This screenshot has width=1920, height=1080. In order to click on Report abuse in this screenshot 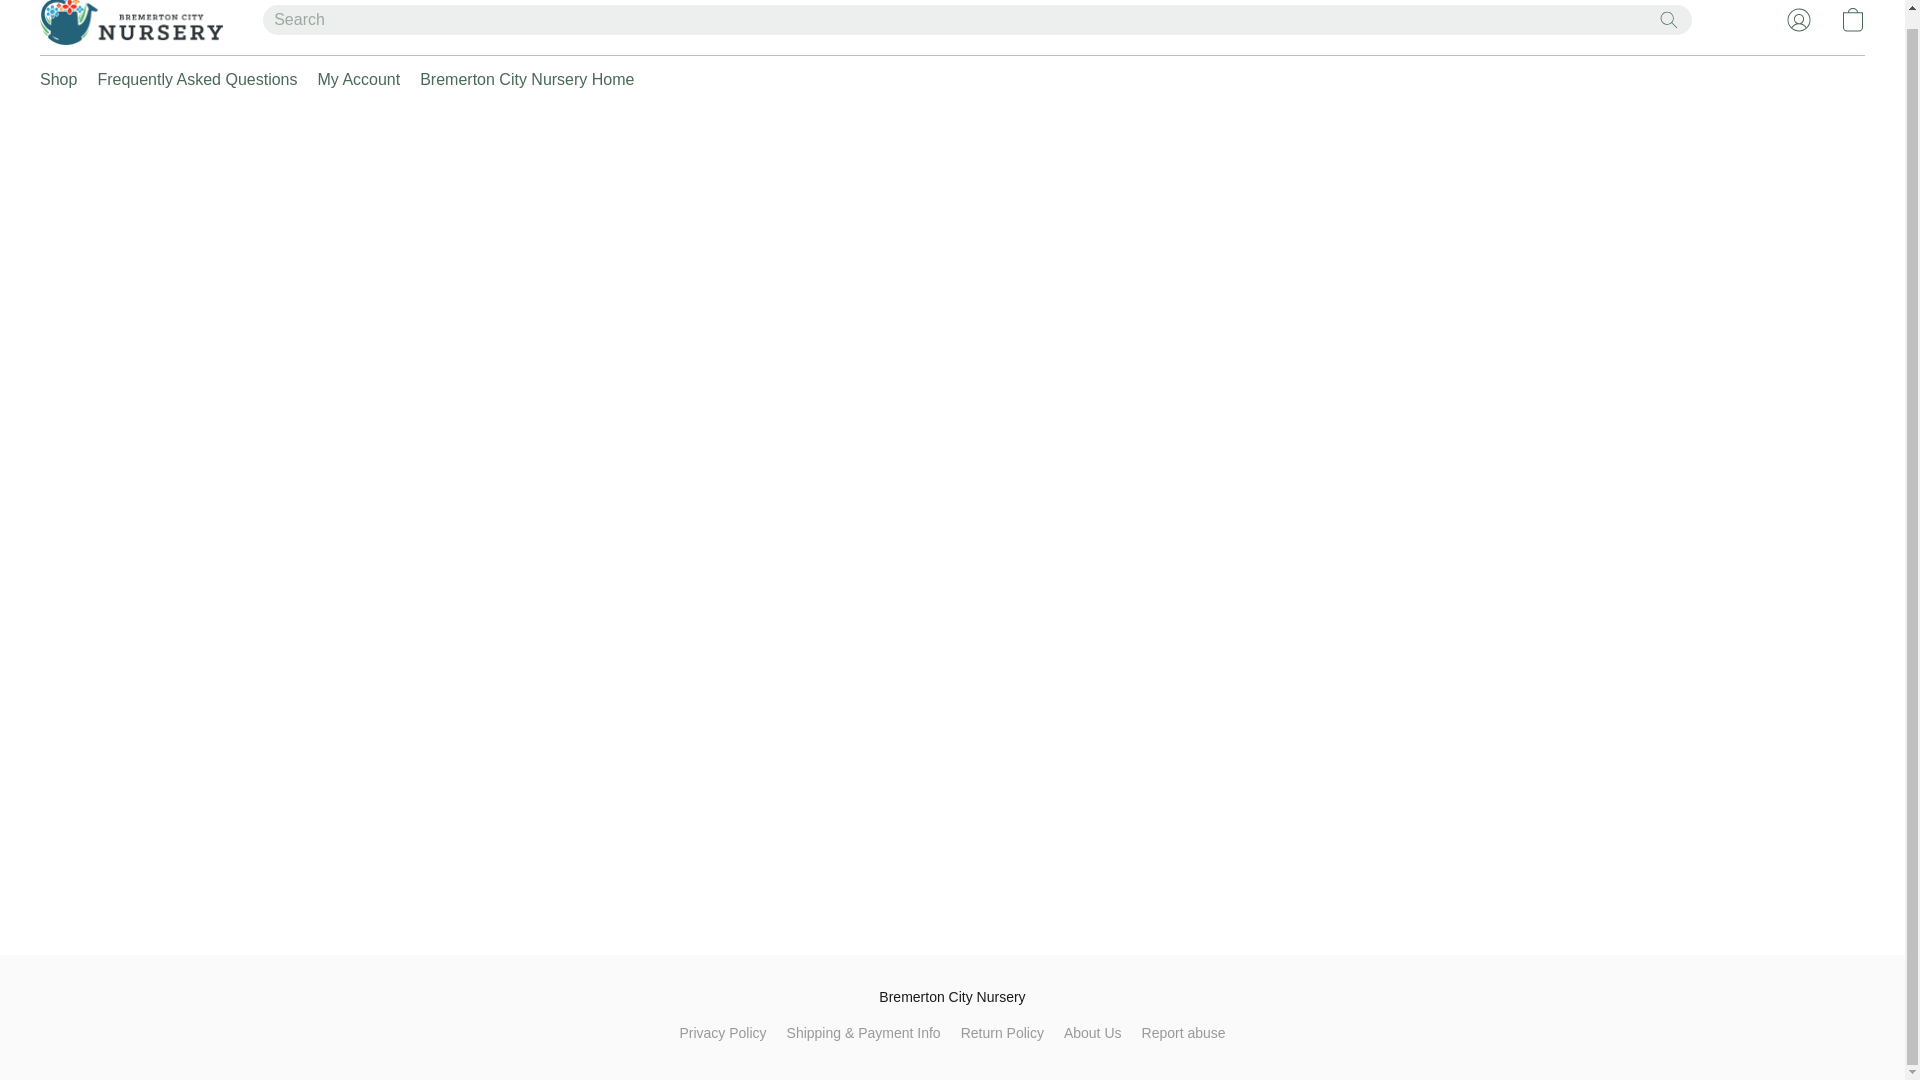, I will do `click(1184, 1032)`.